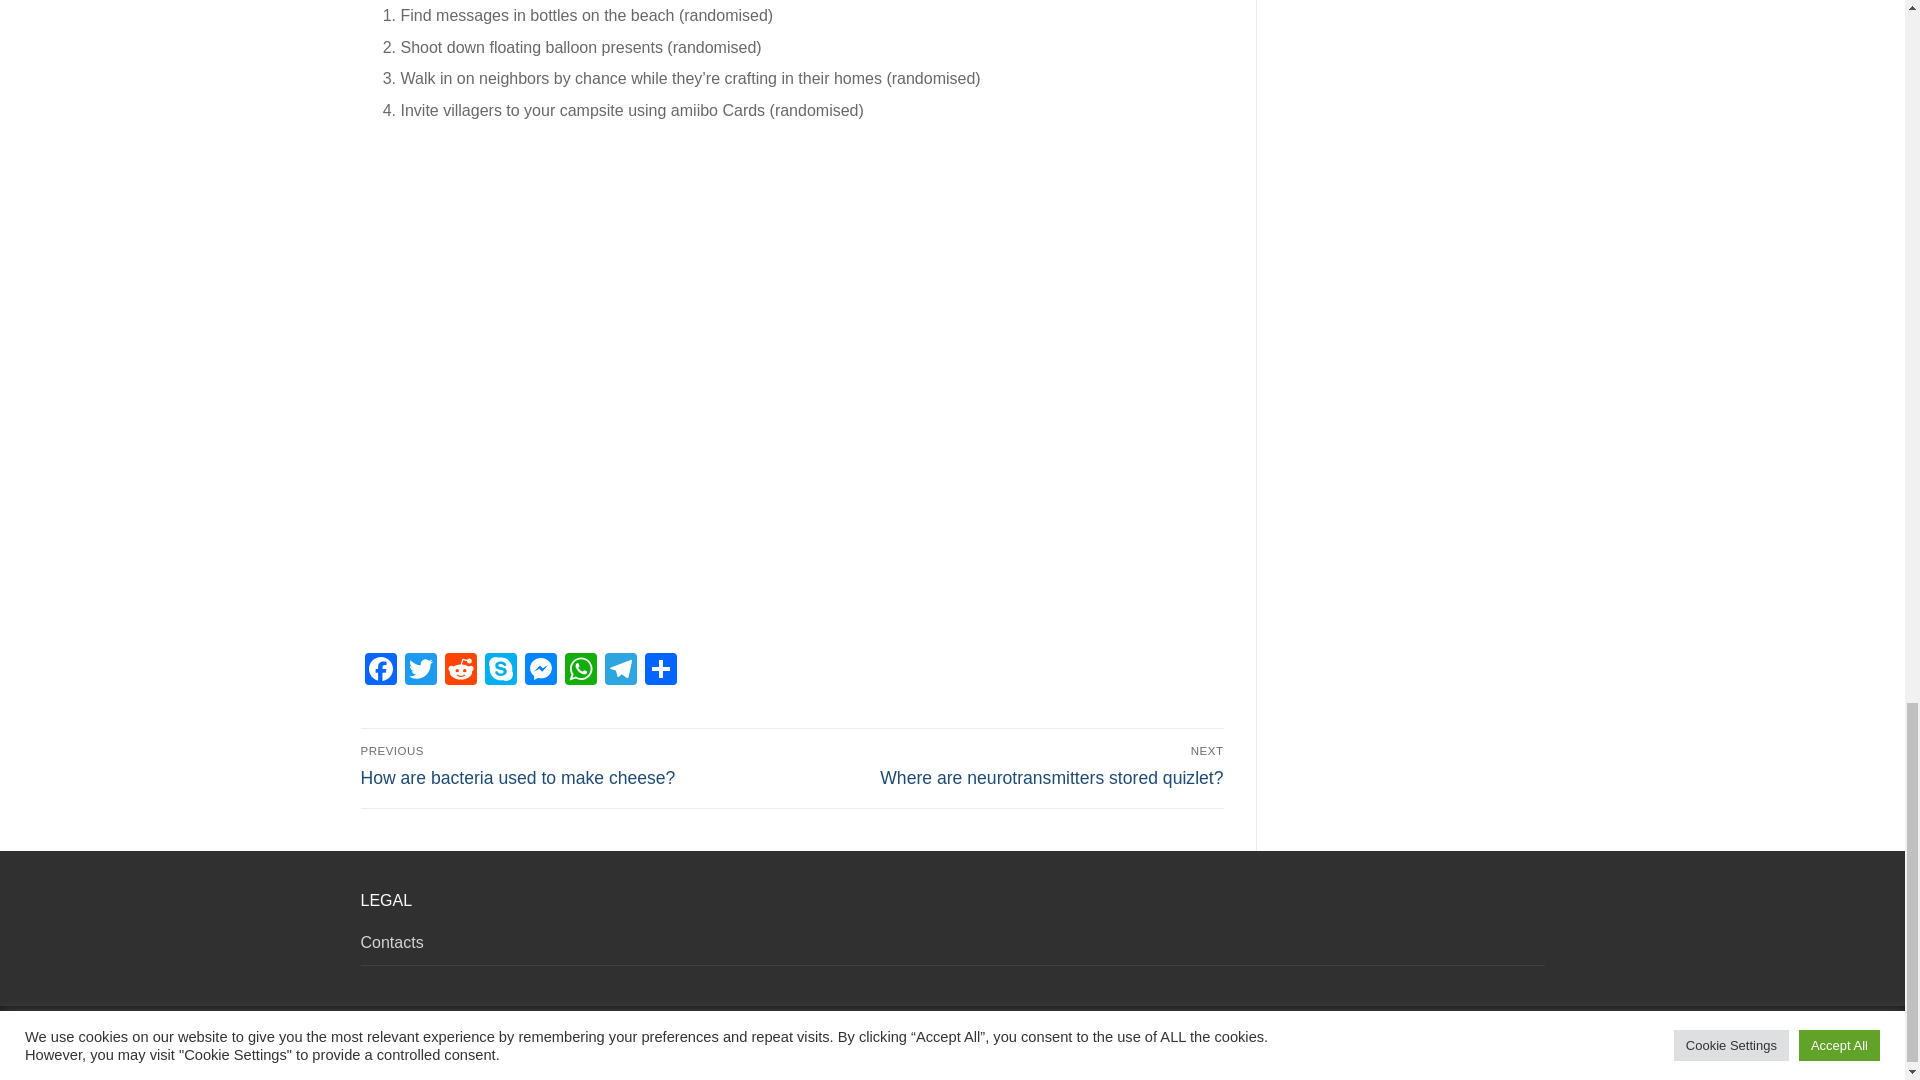 This screenshot has width=1920, height=1080. What do you see at coordinates (619, 672) in the screenshot?
I see `Telegram` at bounding box center [619, 672].